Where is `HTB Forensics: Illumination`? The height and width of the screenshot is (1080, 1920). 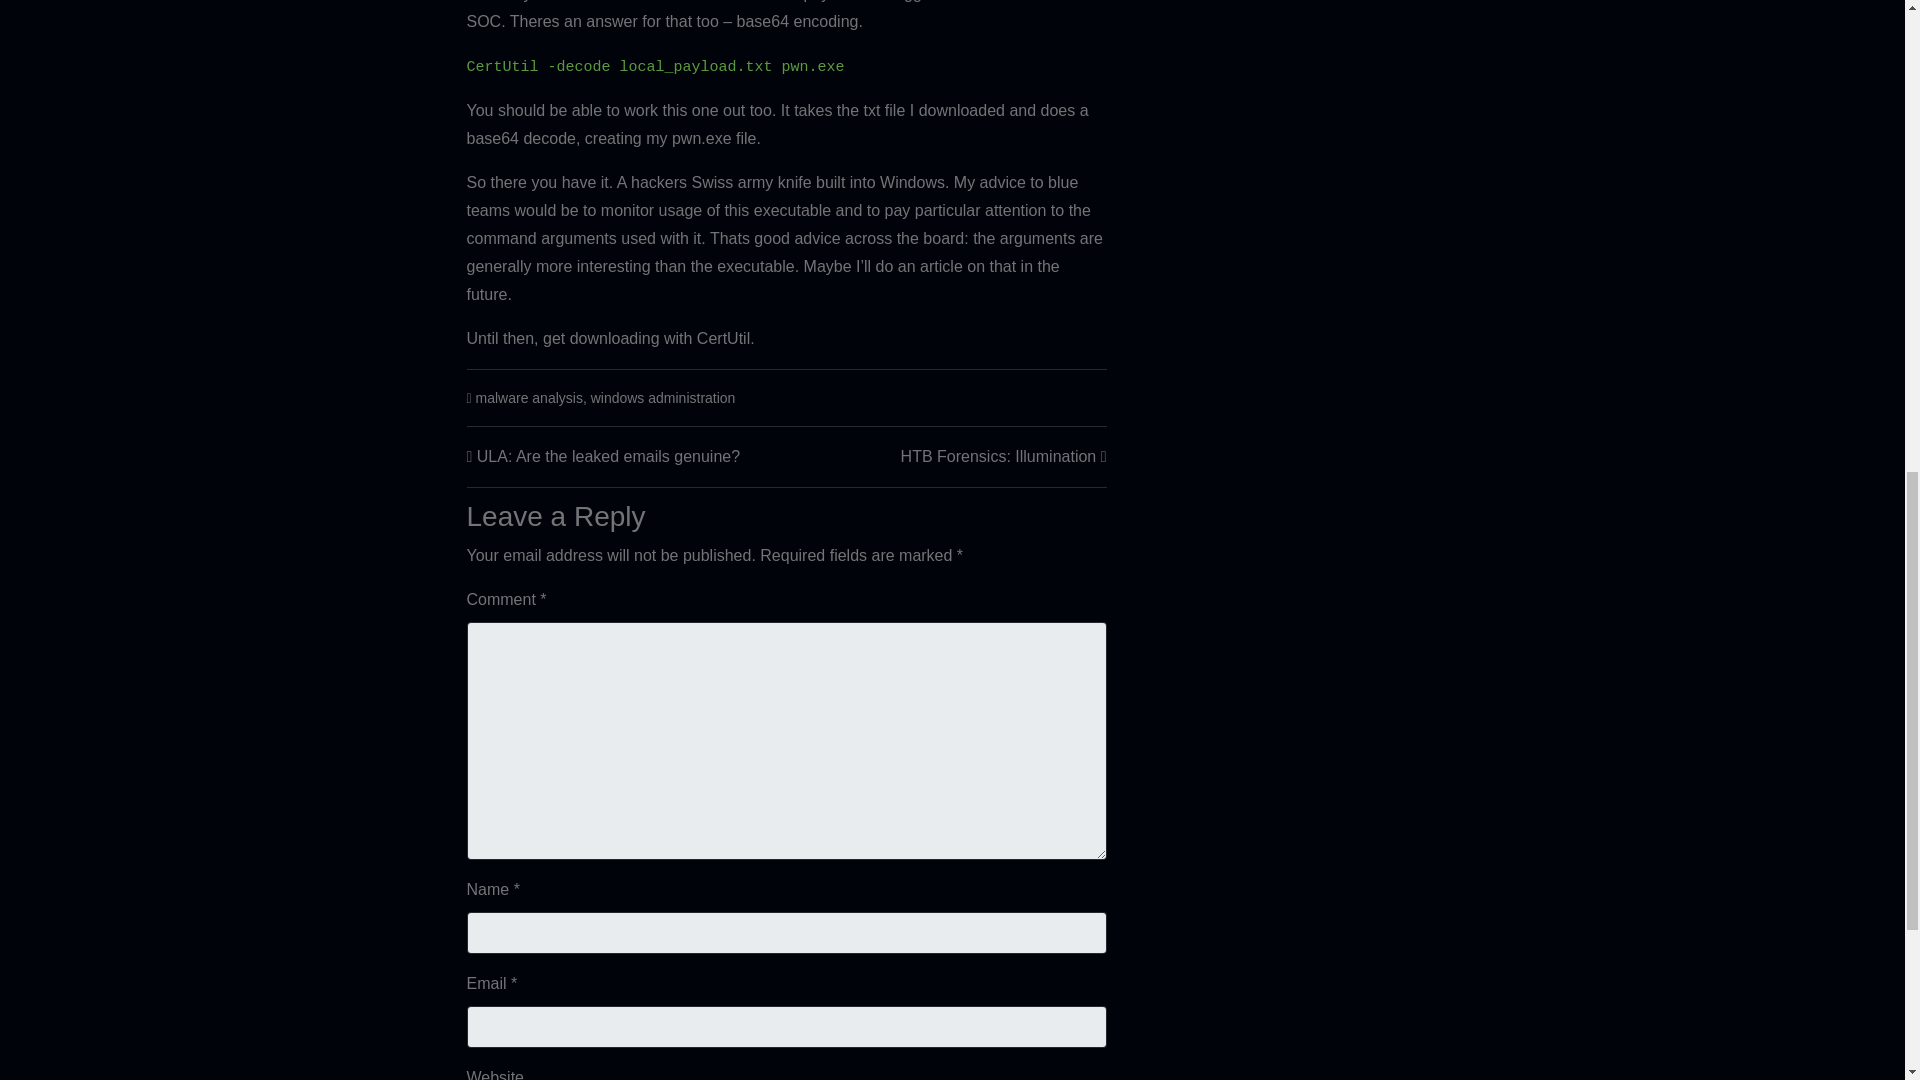 HTB Forensics: Illumination is located at coordinates (998, 456).